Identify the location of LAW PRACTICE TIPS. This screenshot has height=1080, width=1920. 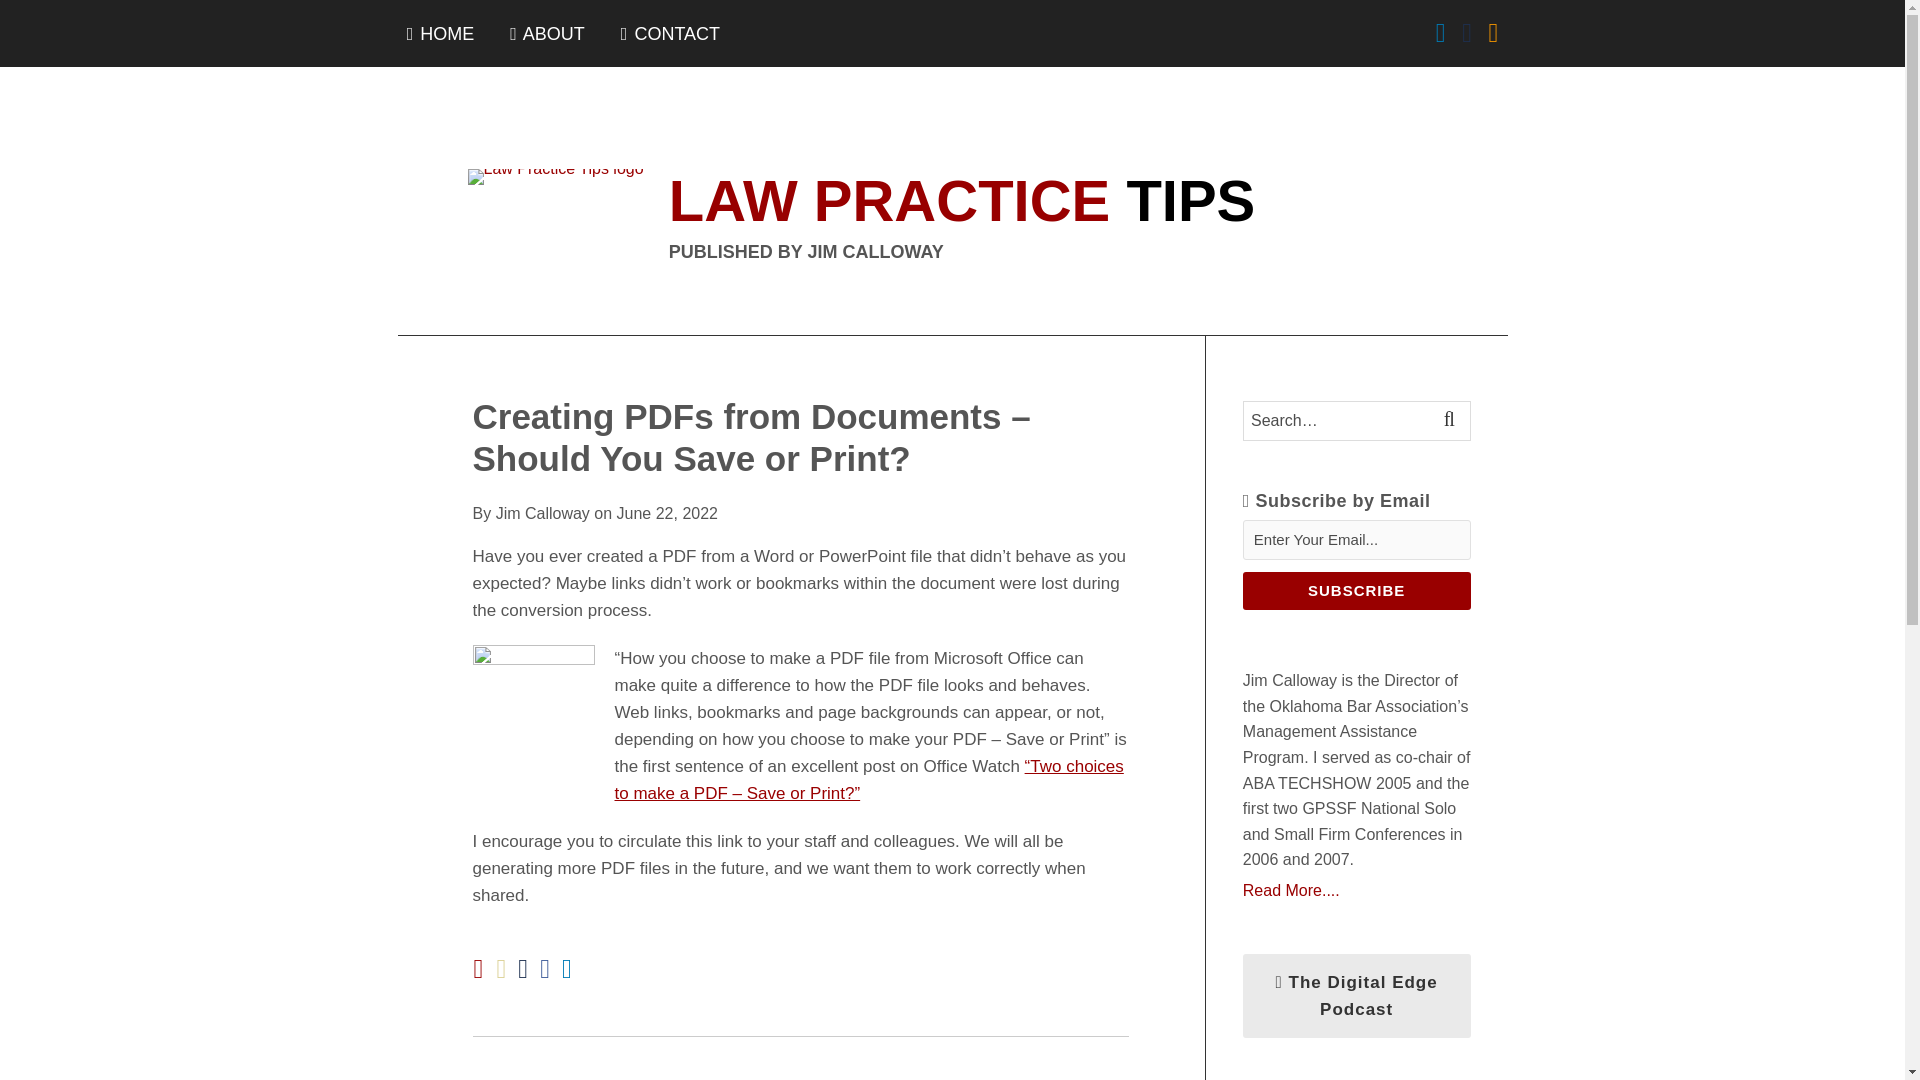
(962, 200).